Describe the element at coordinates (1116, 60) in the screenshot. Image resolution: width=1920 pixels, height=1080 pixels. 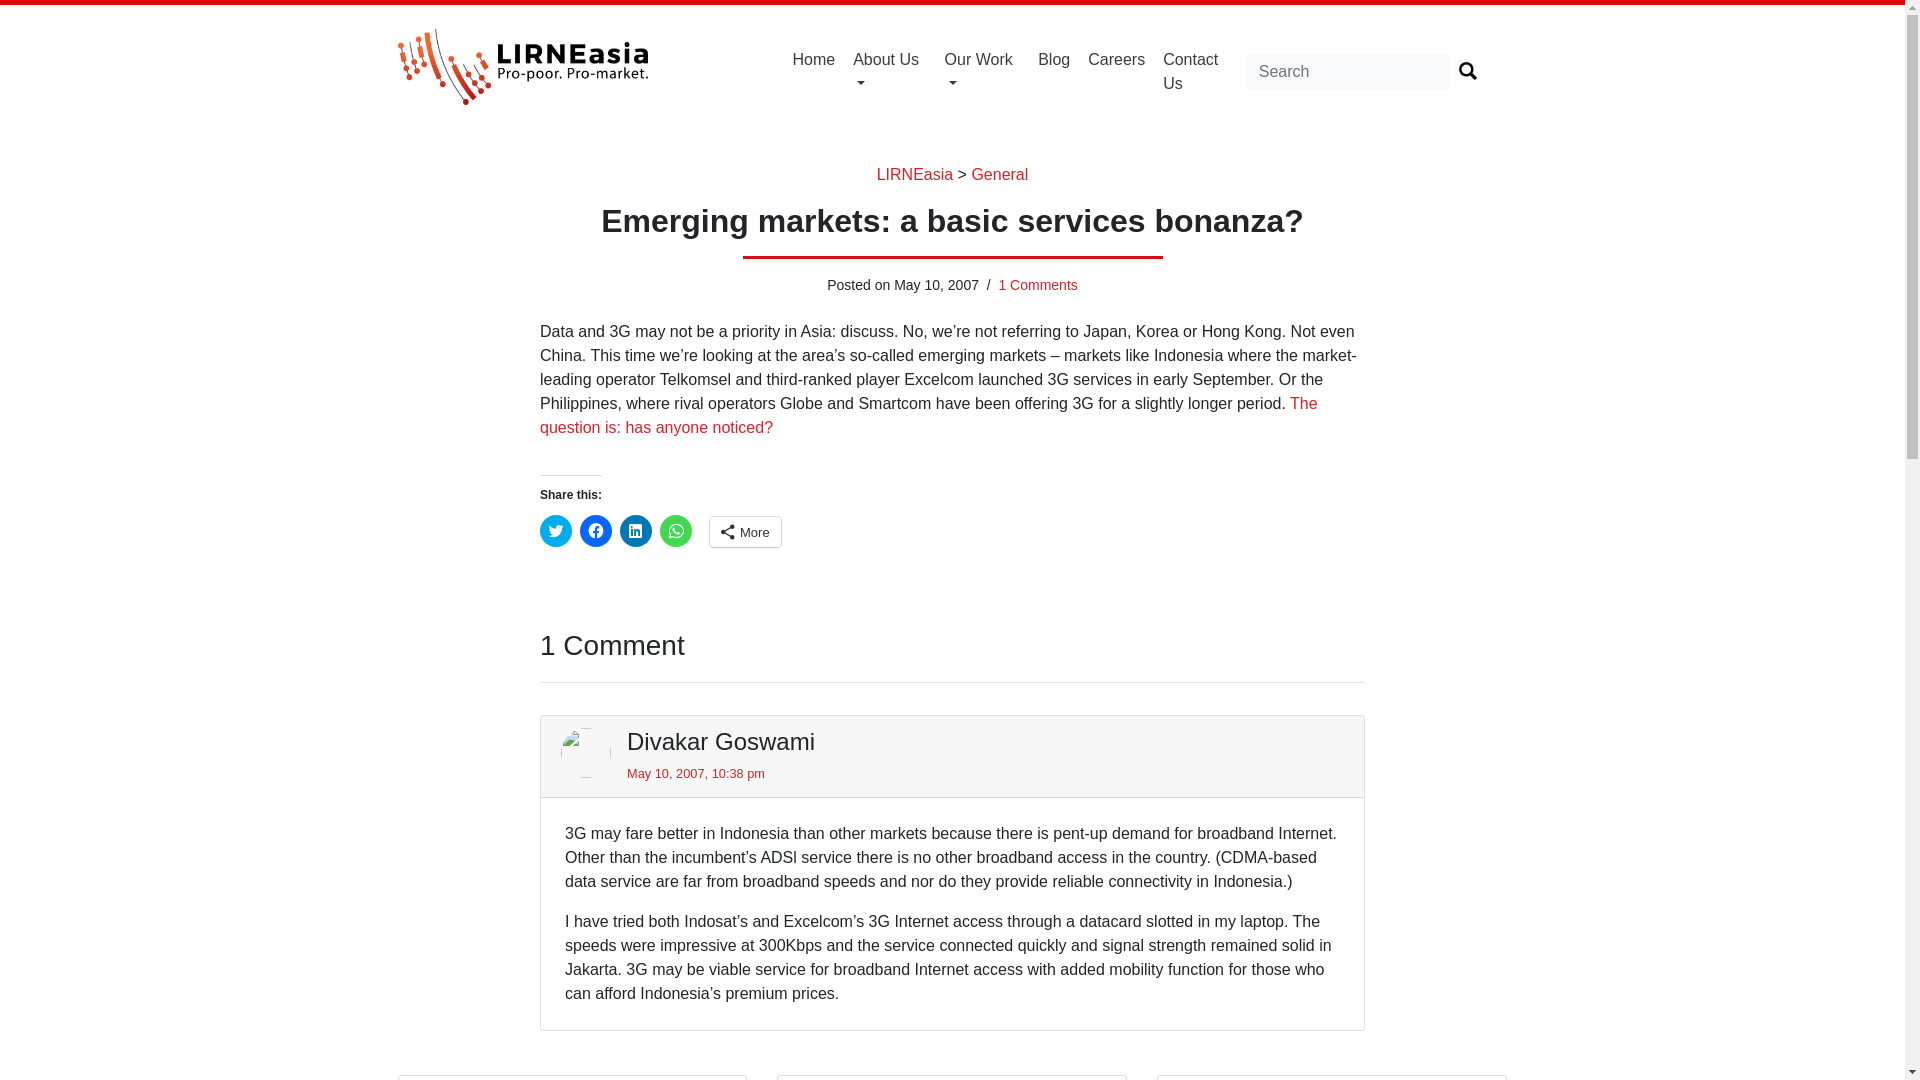
I see `Careers` at that location.